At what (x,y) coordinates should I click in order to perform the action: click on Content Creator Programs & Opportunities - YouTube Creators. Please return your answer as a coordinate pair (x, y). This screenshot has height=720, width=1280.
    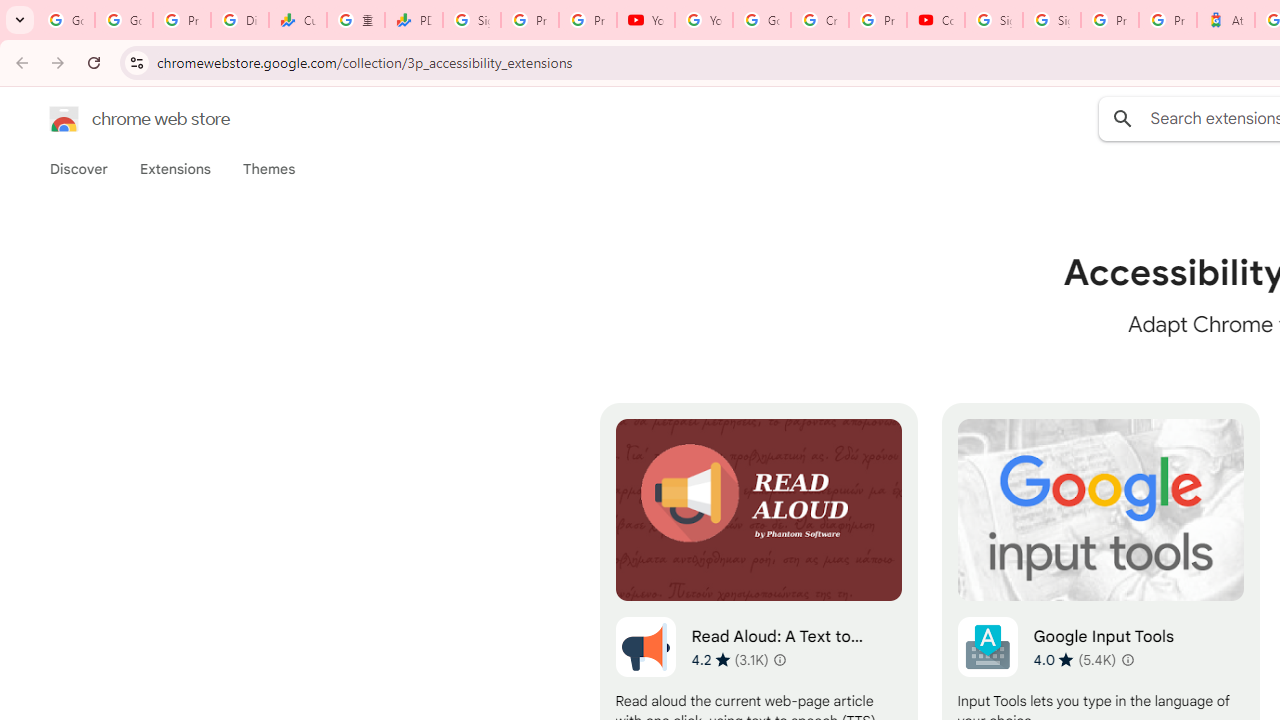
    Looking at the image, I should click on (936, 20).